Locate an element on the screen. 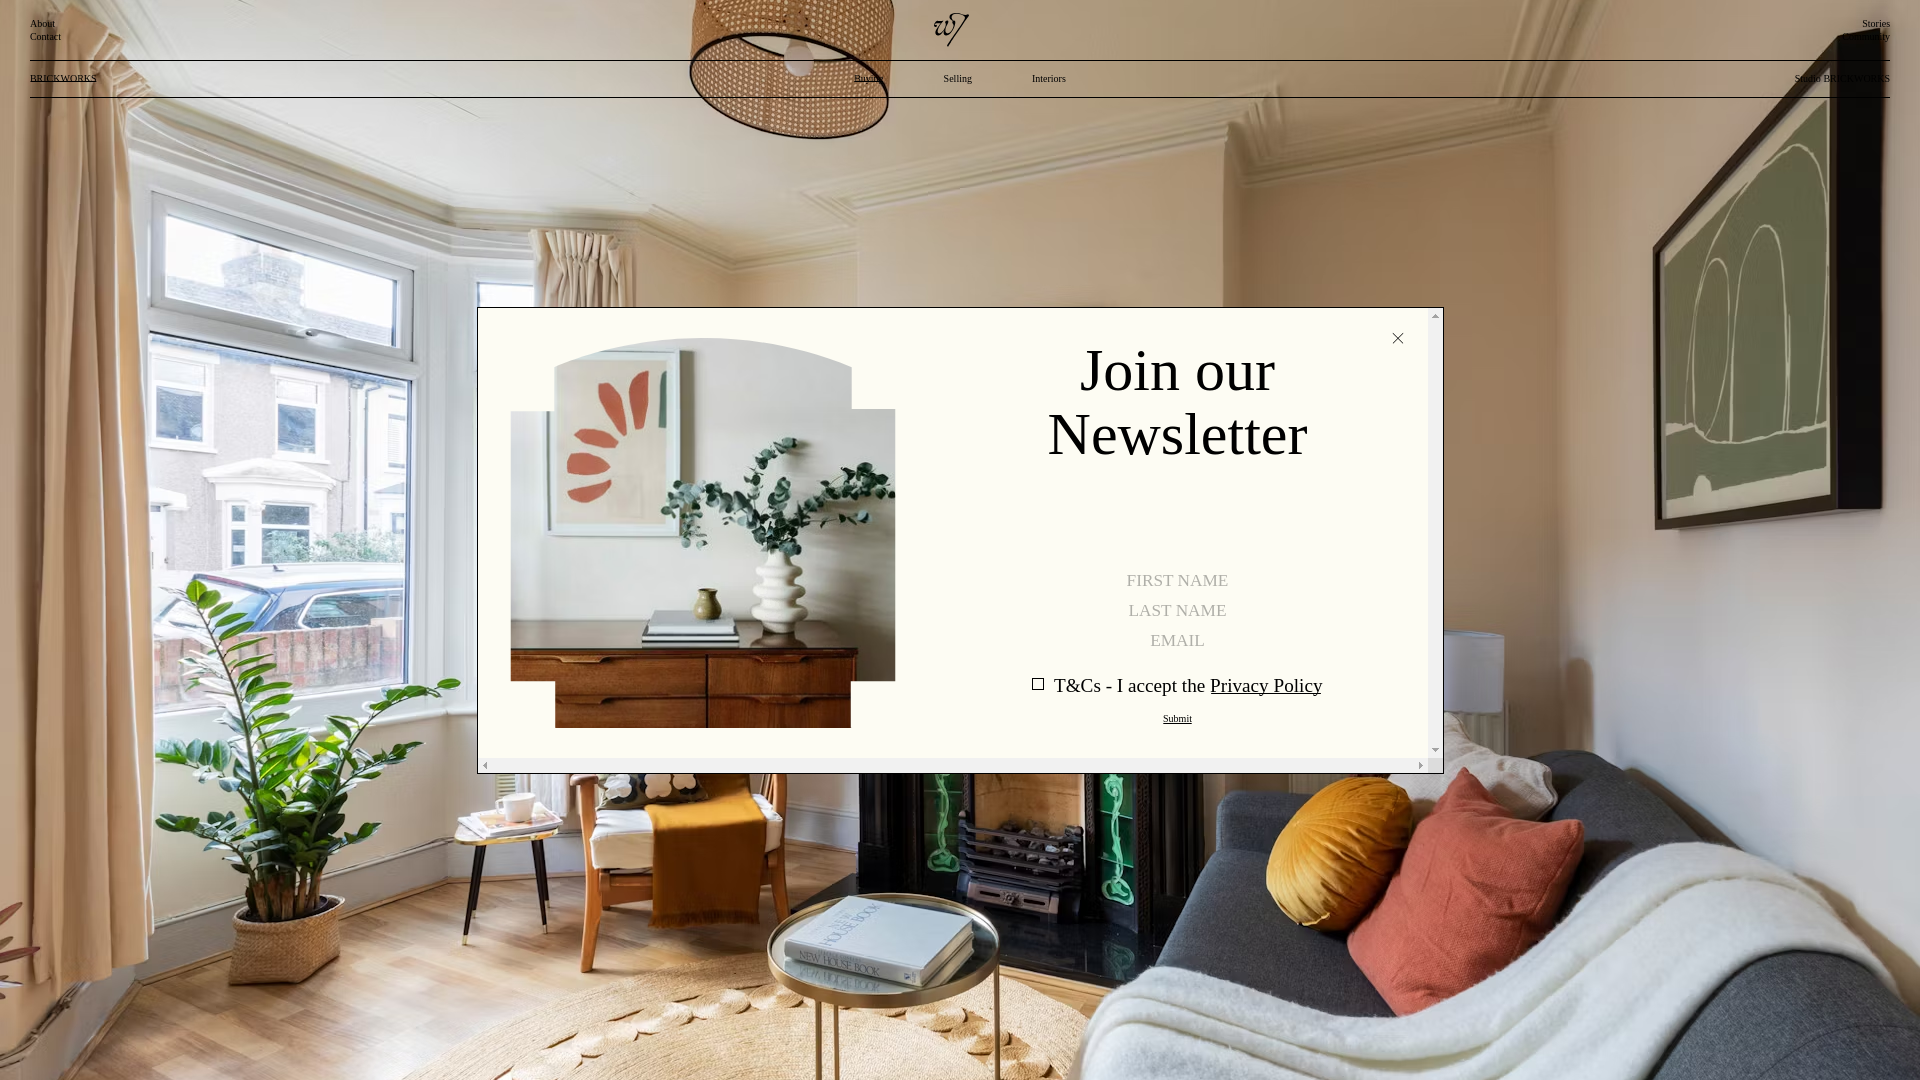 The height and width of the screenshot is (1080, 1920). Community is located at coordinates (1865, 36).